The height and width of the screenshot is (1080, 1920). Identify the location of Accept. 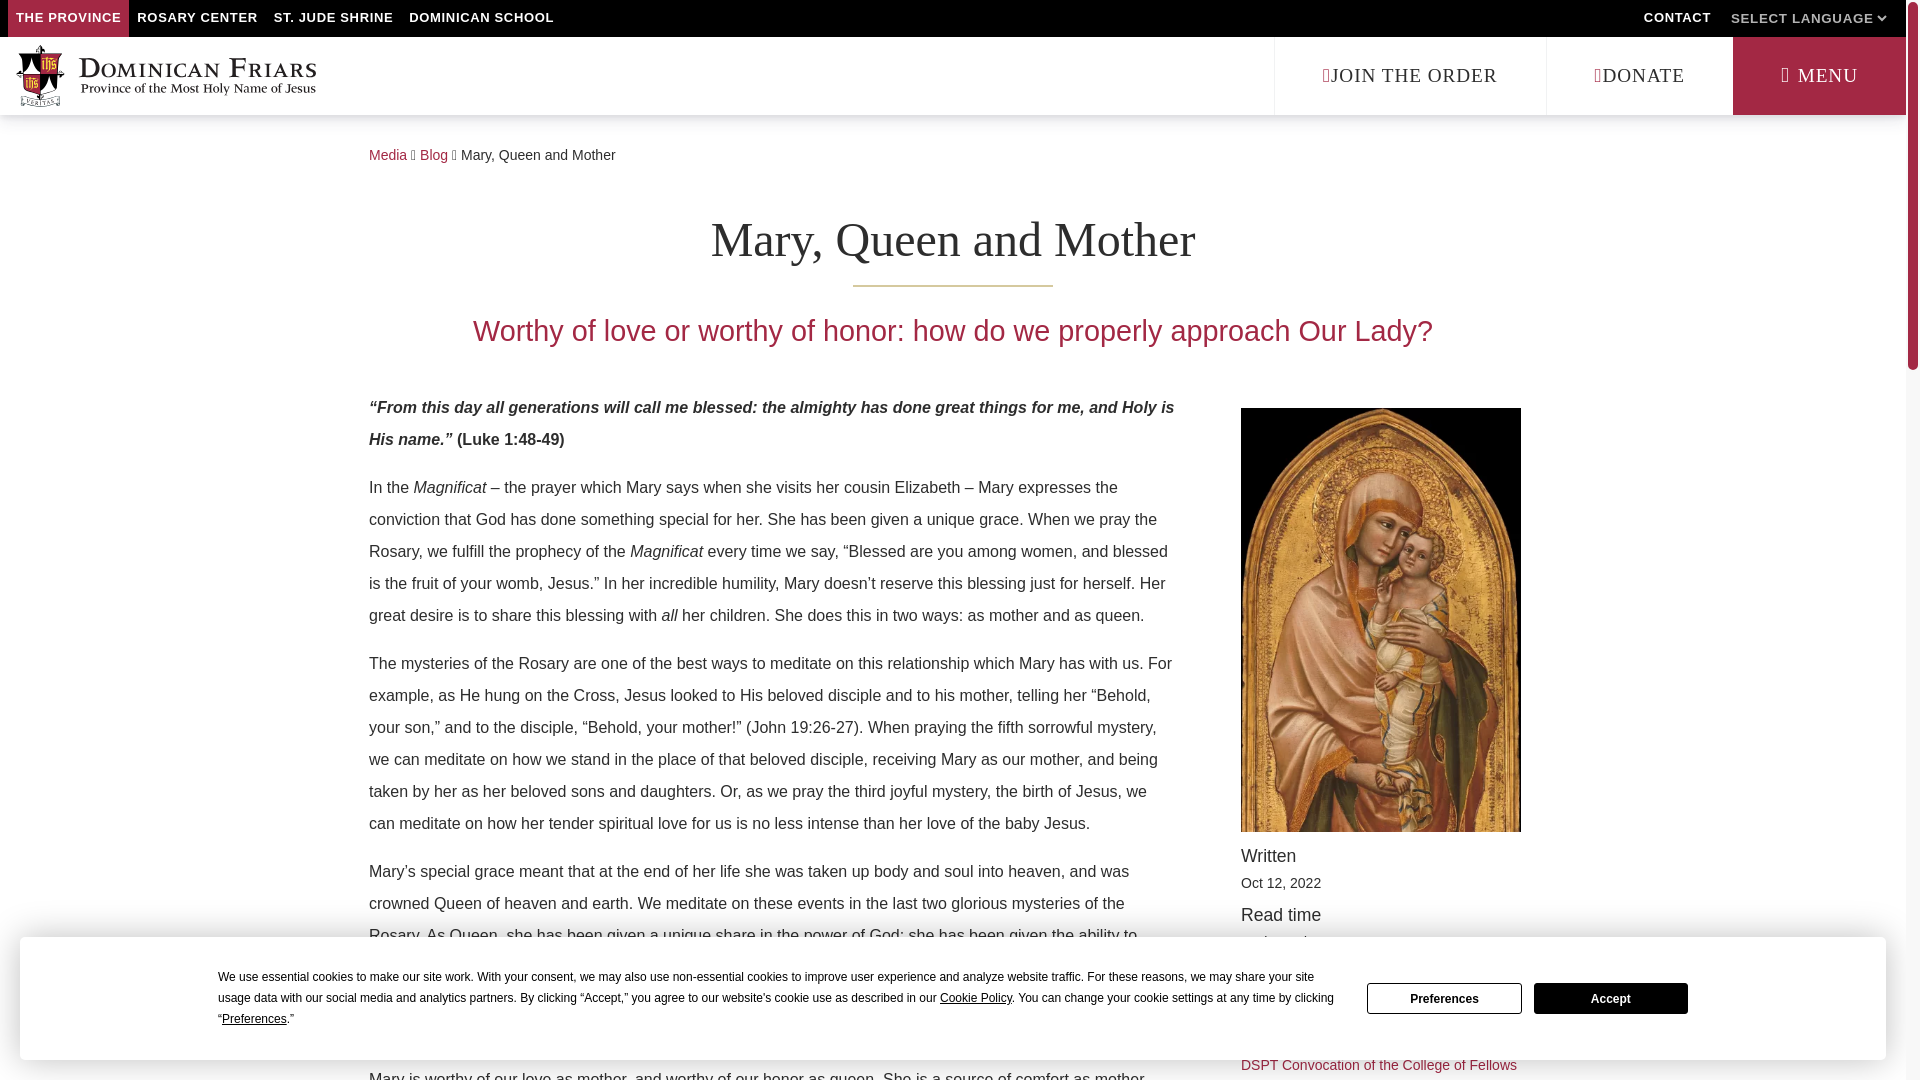
(1610, 998).